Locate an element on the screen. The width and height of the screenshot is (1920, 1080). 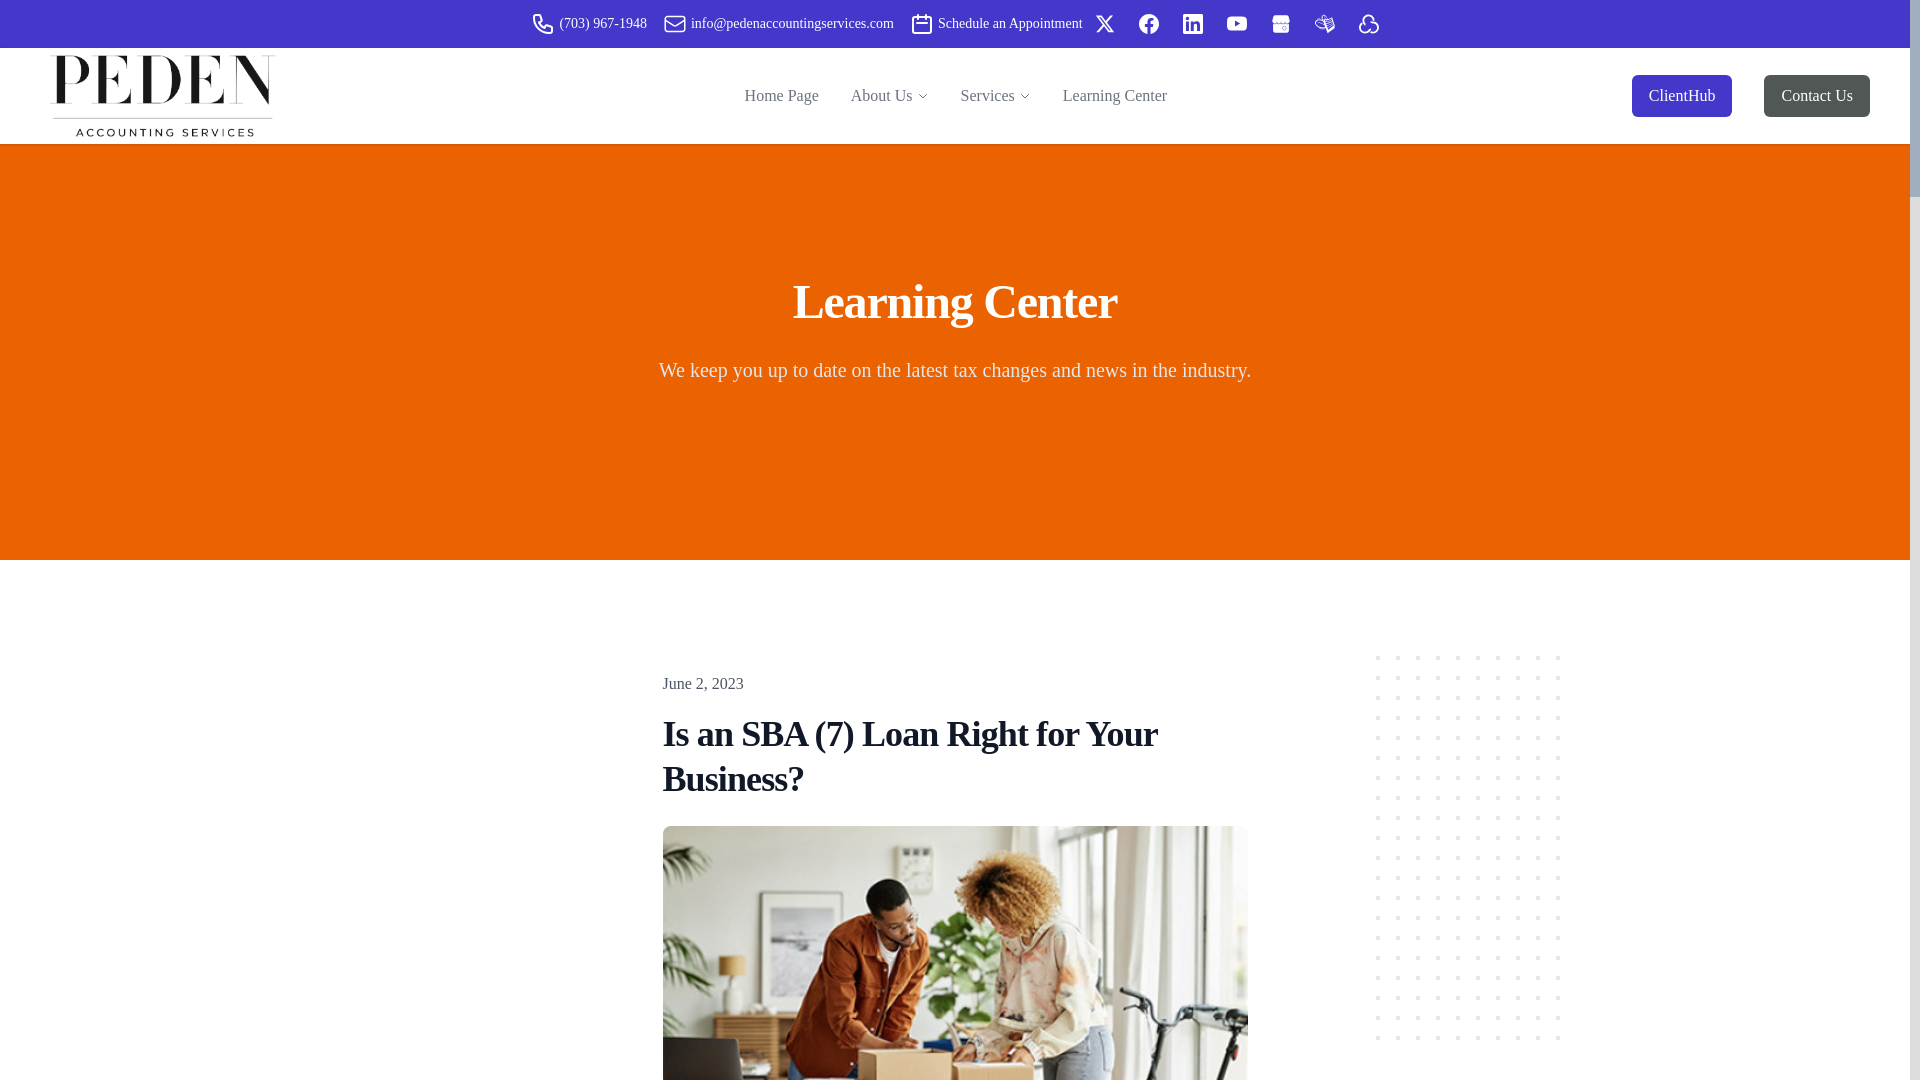
Peden Accounting Services Main is located at coordinates (160, 95).